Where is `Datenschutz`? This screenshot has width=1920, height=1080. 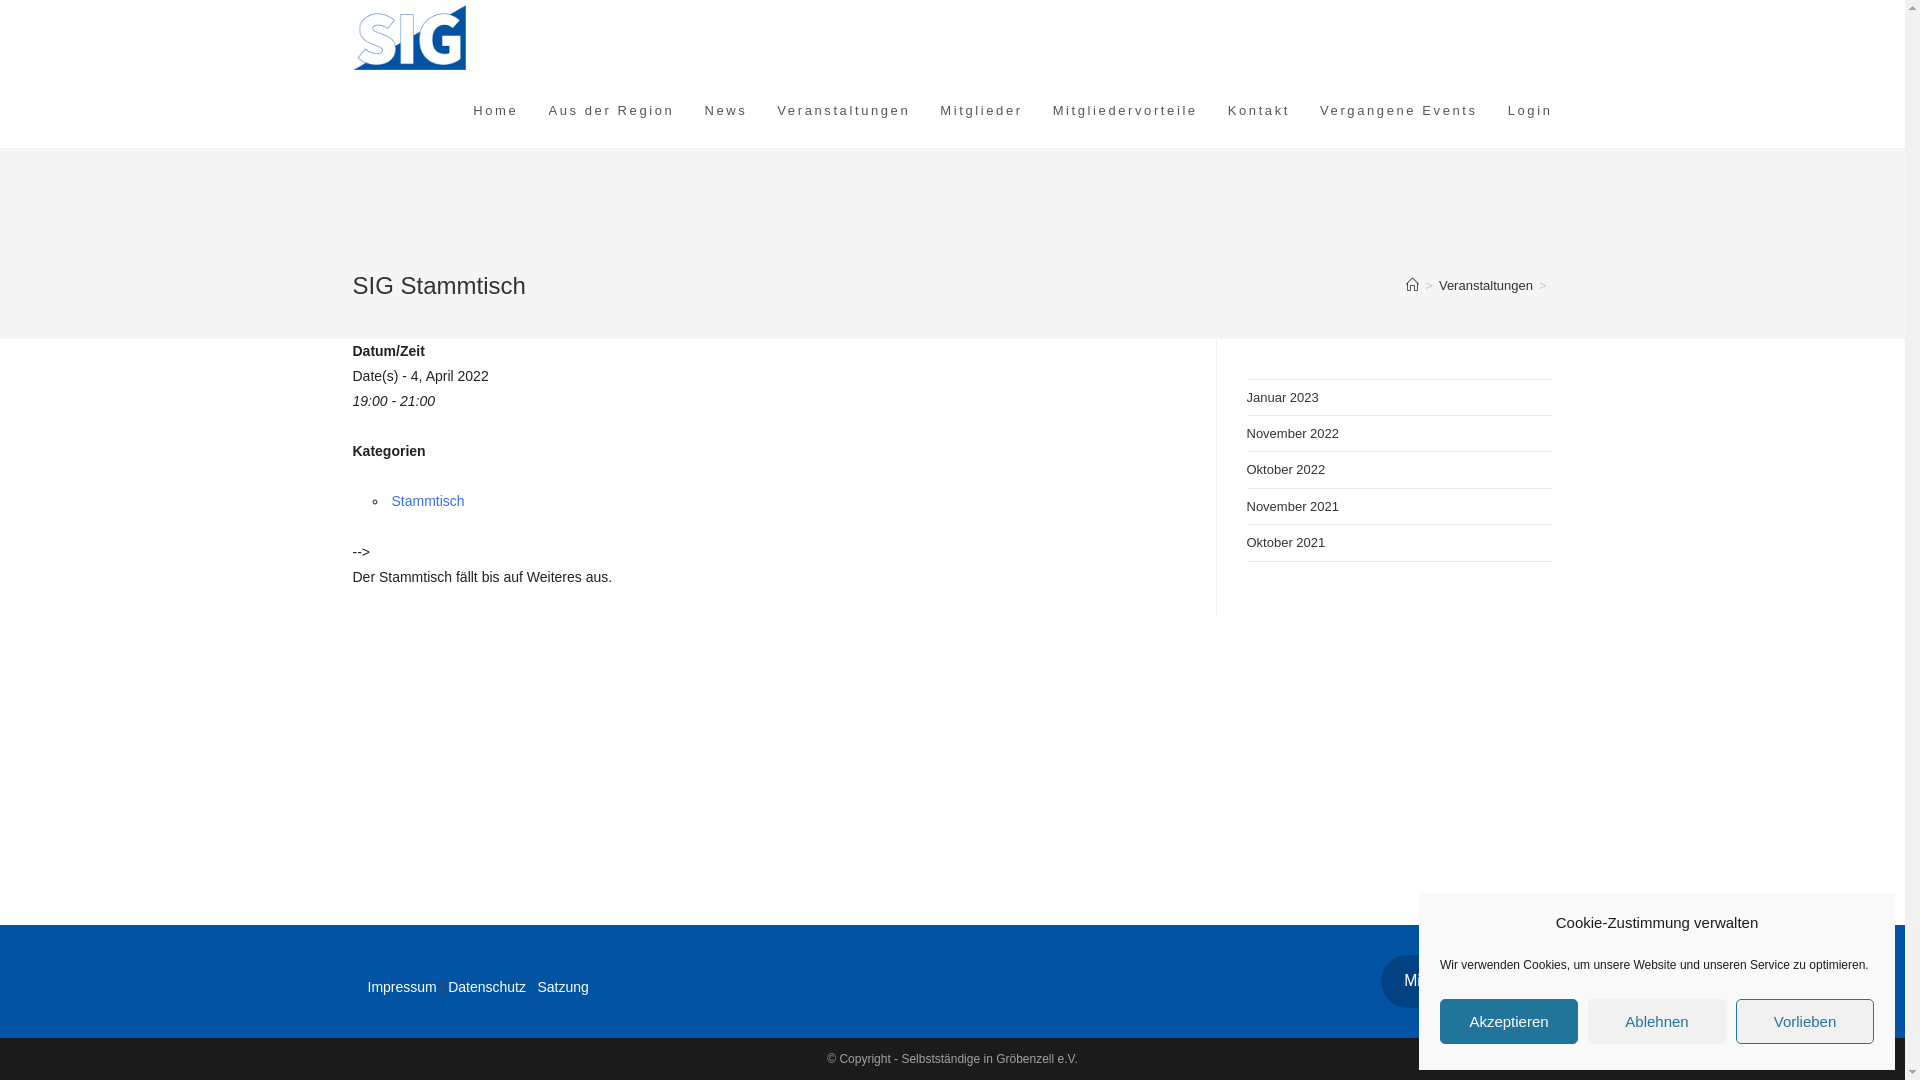
Datenschutz is located at coordinates (487, 987).